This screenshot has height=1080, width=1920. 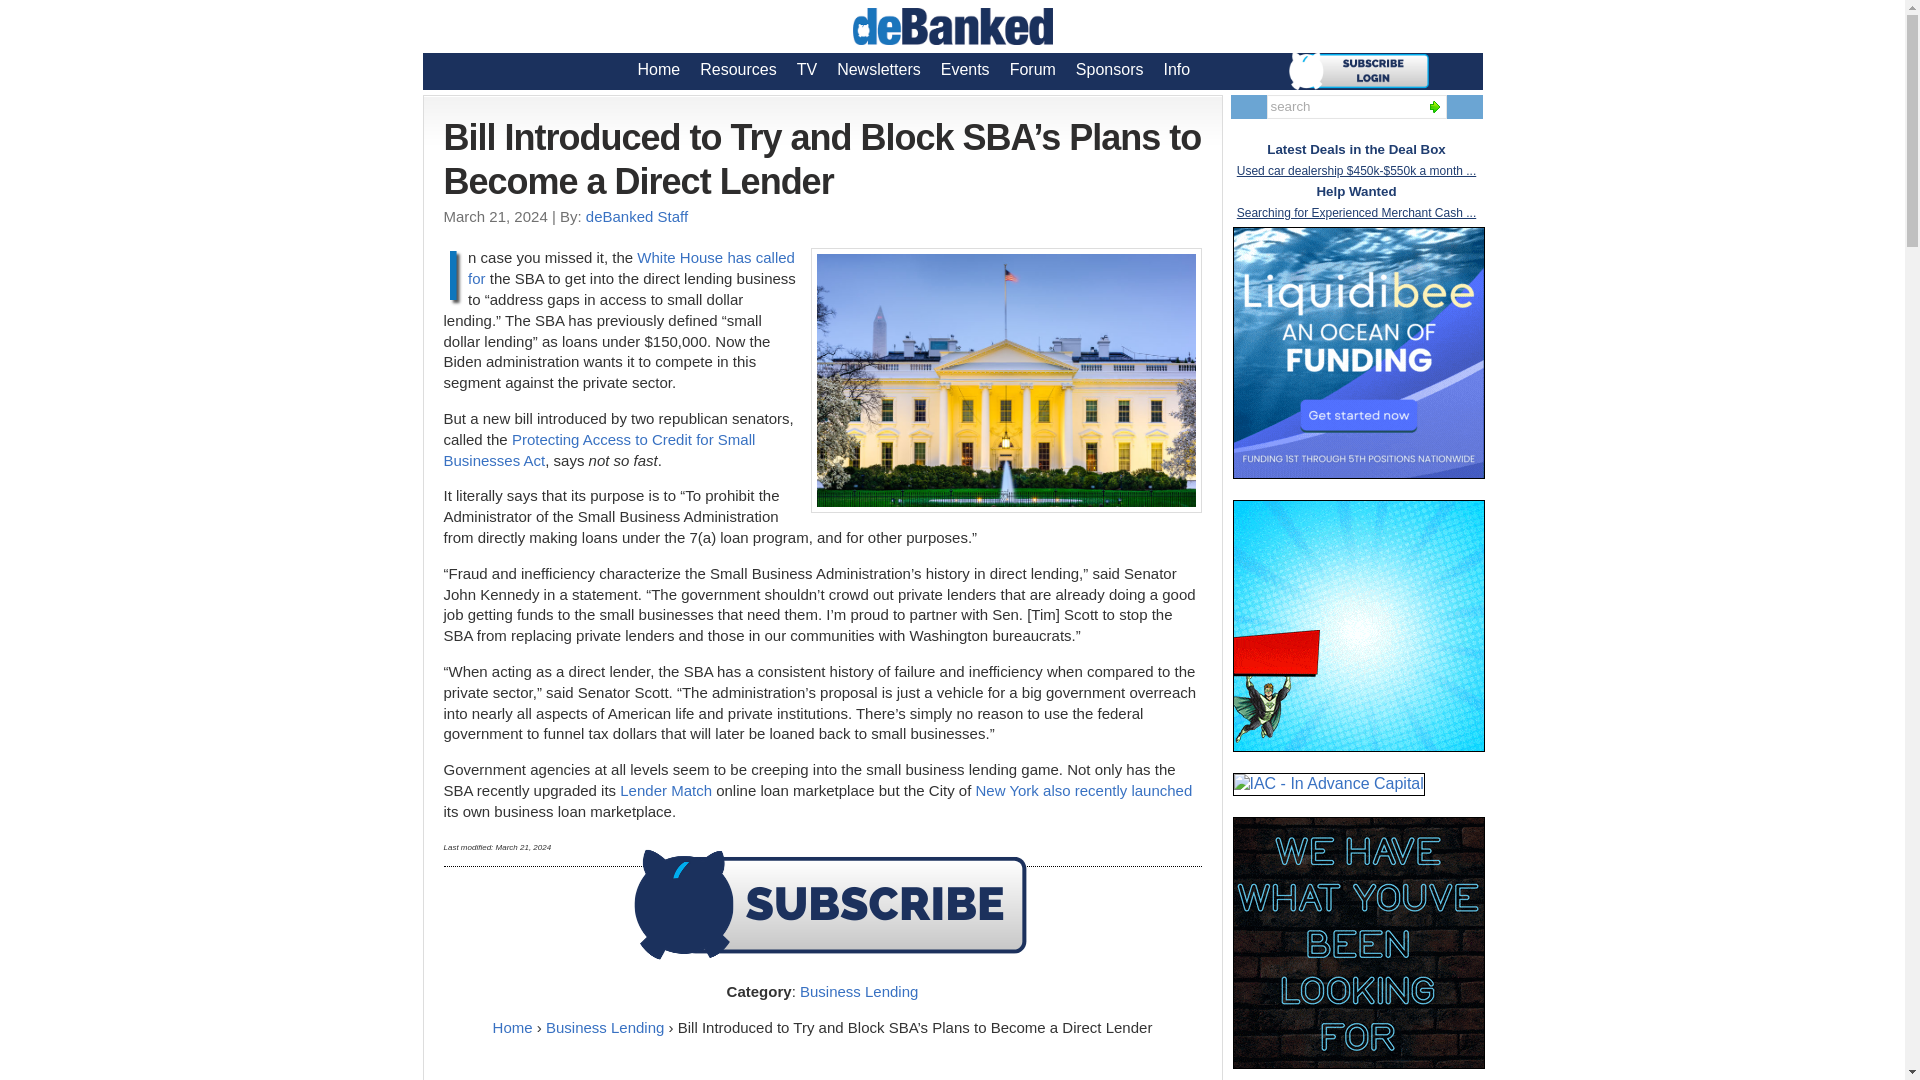 What do you see at coordinates (1358, 626) in the screenshot?
I see `Merchant Financing Leads` at bounding box center [1358, 626].